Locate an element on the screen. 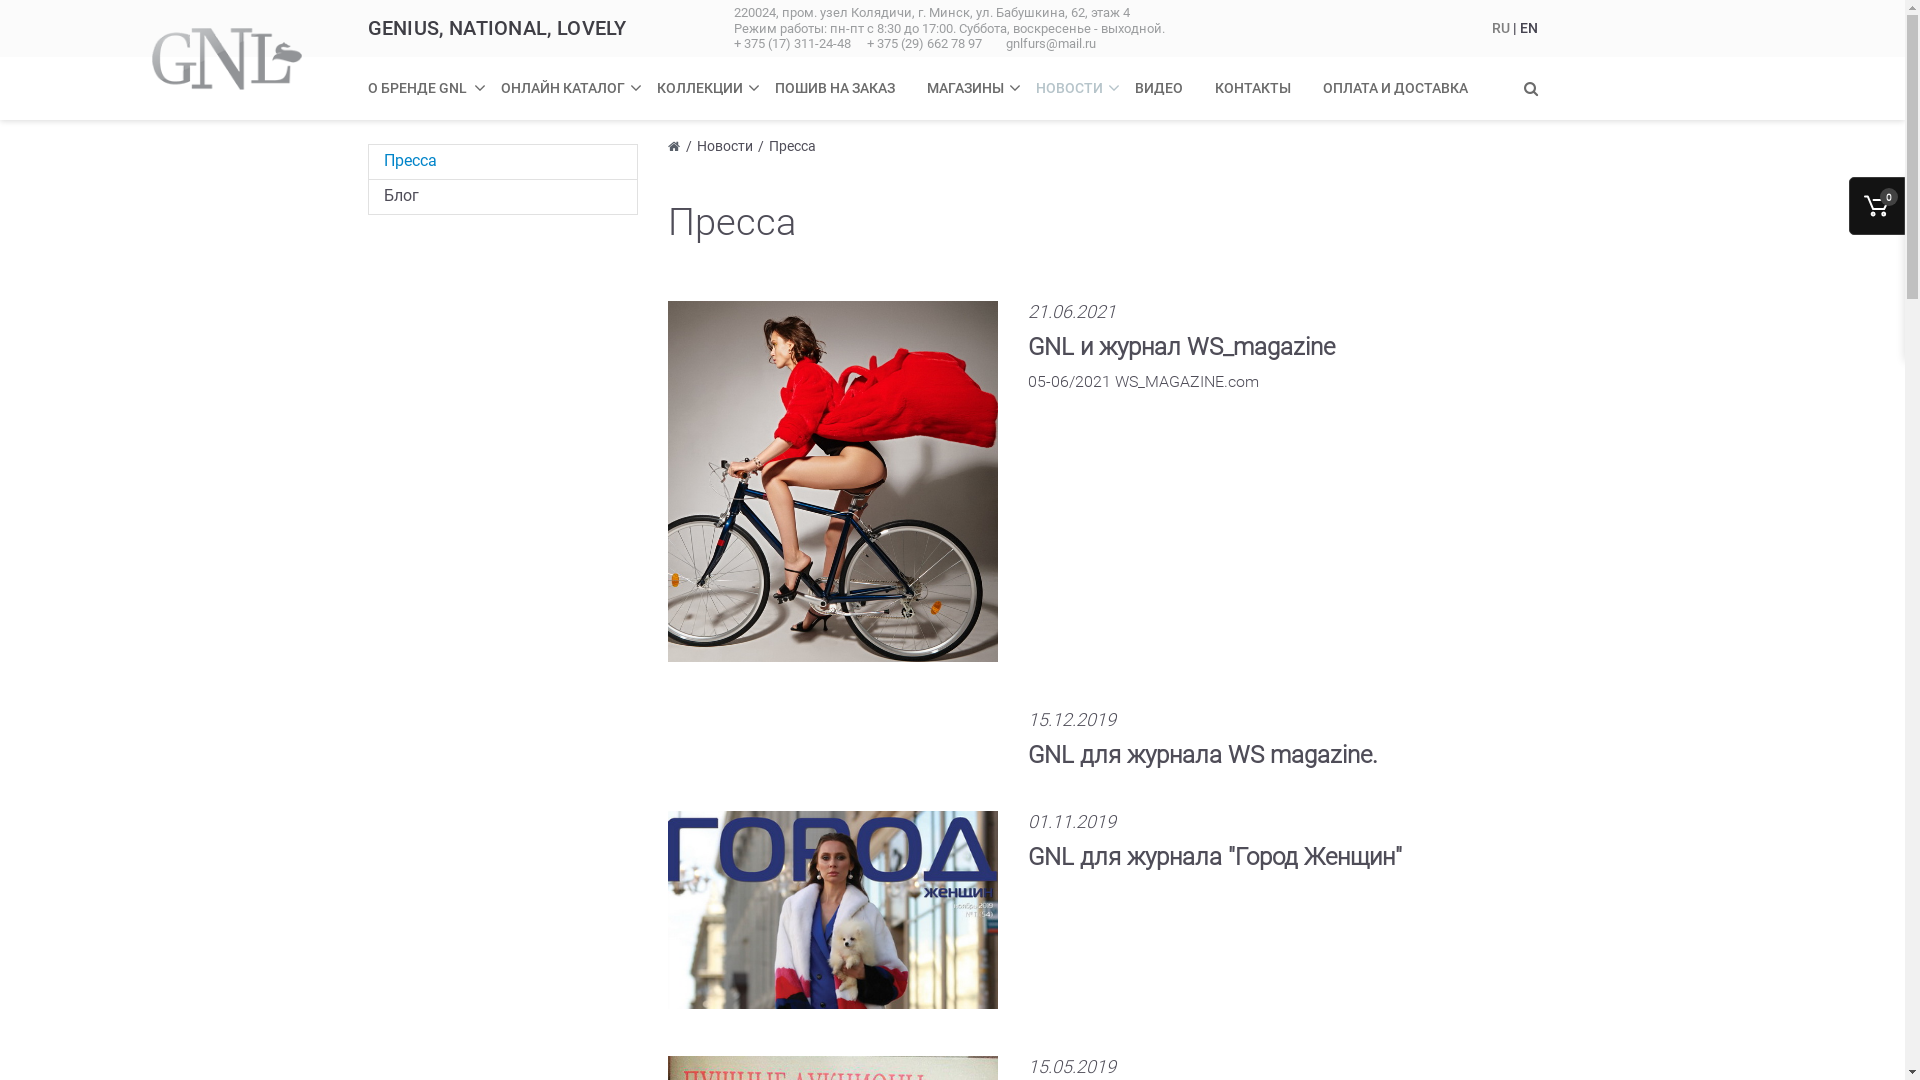  + 375 (17) 311-24-48   is located at coordinates (796, 44).